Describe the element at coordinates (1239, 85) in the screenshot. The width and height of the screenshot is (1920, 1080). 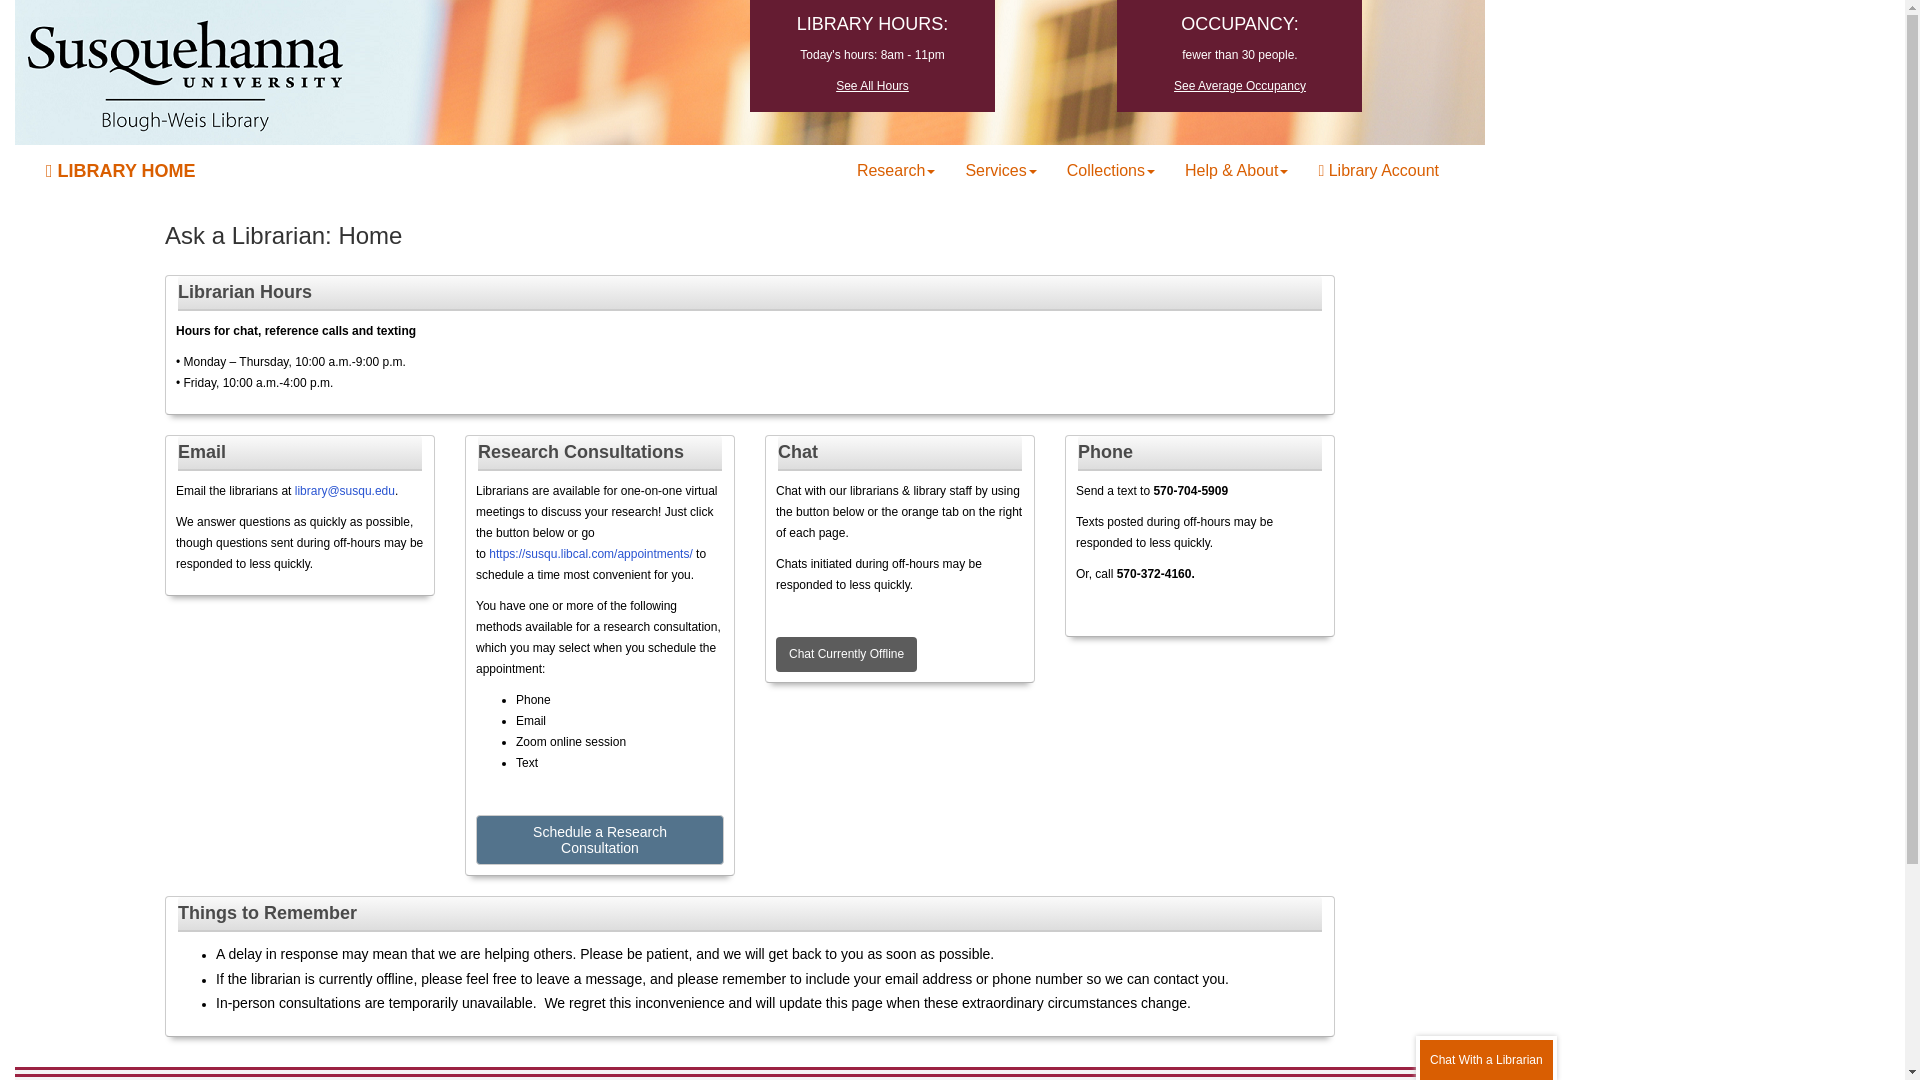
I see `See Average Occupancy` at that location.